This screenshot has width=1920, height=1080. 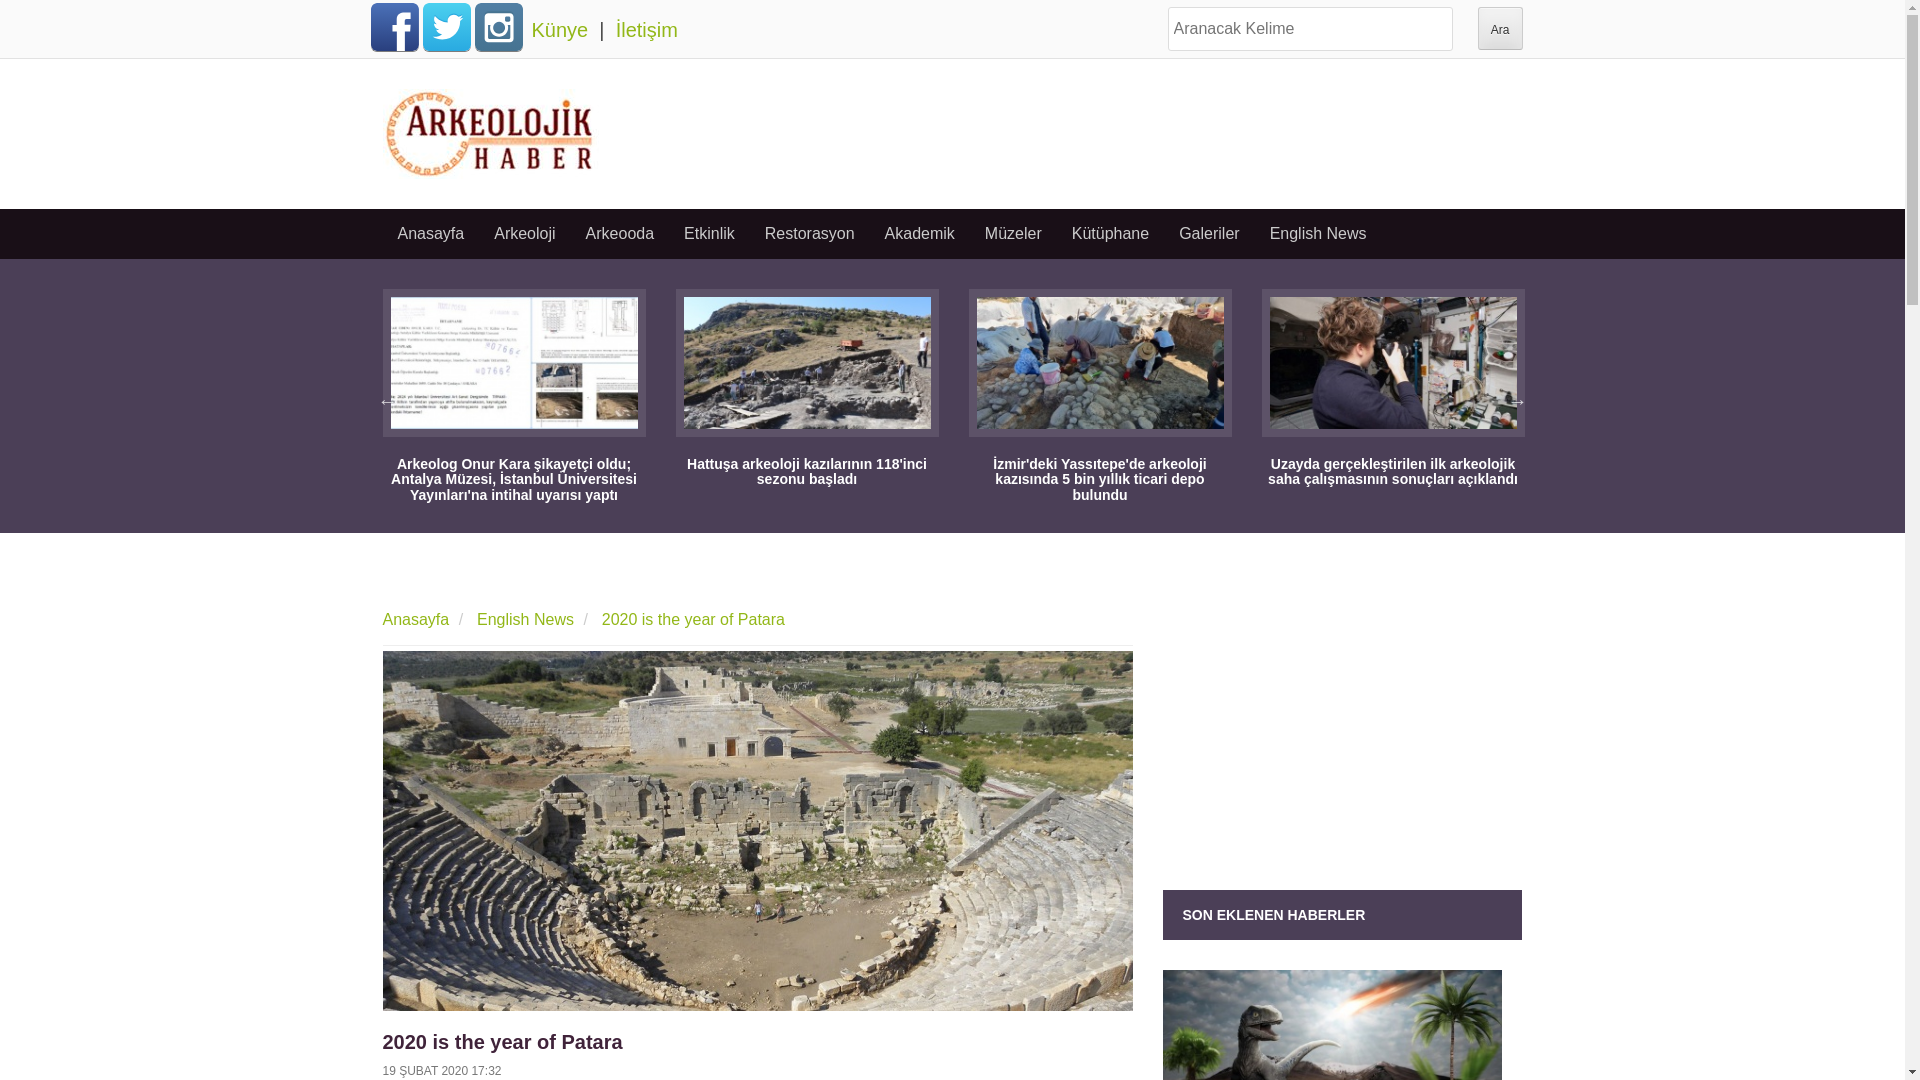 What do you see at coordinates (498, 26) in the screenshot?
I see `Instagram` at bounding box center [498, 26].